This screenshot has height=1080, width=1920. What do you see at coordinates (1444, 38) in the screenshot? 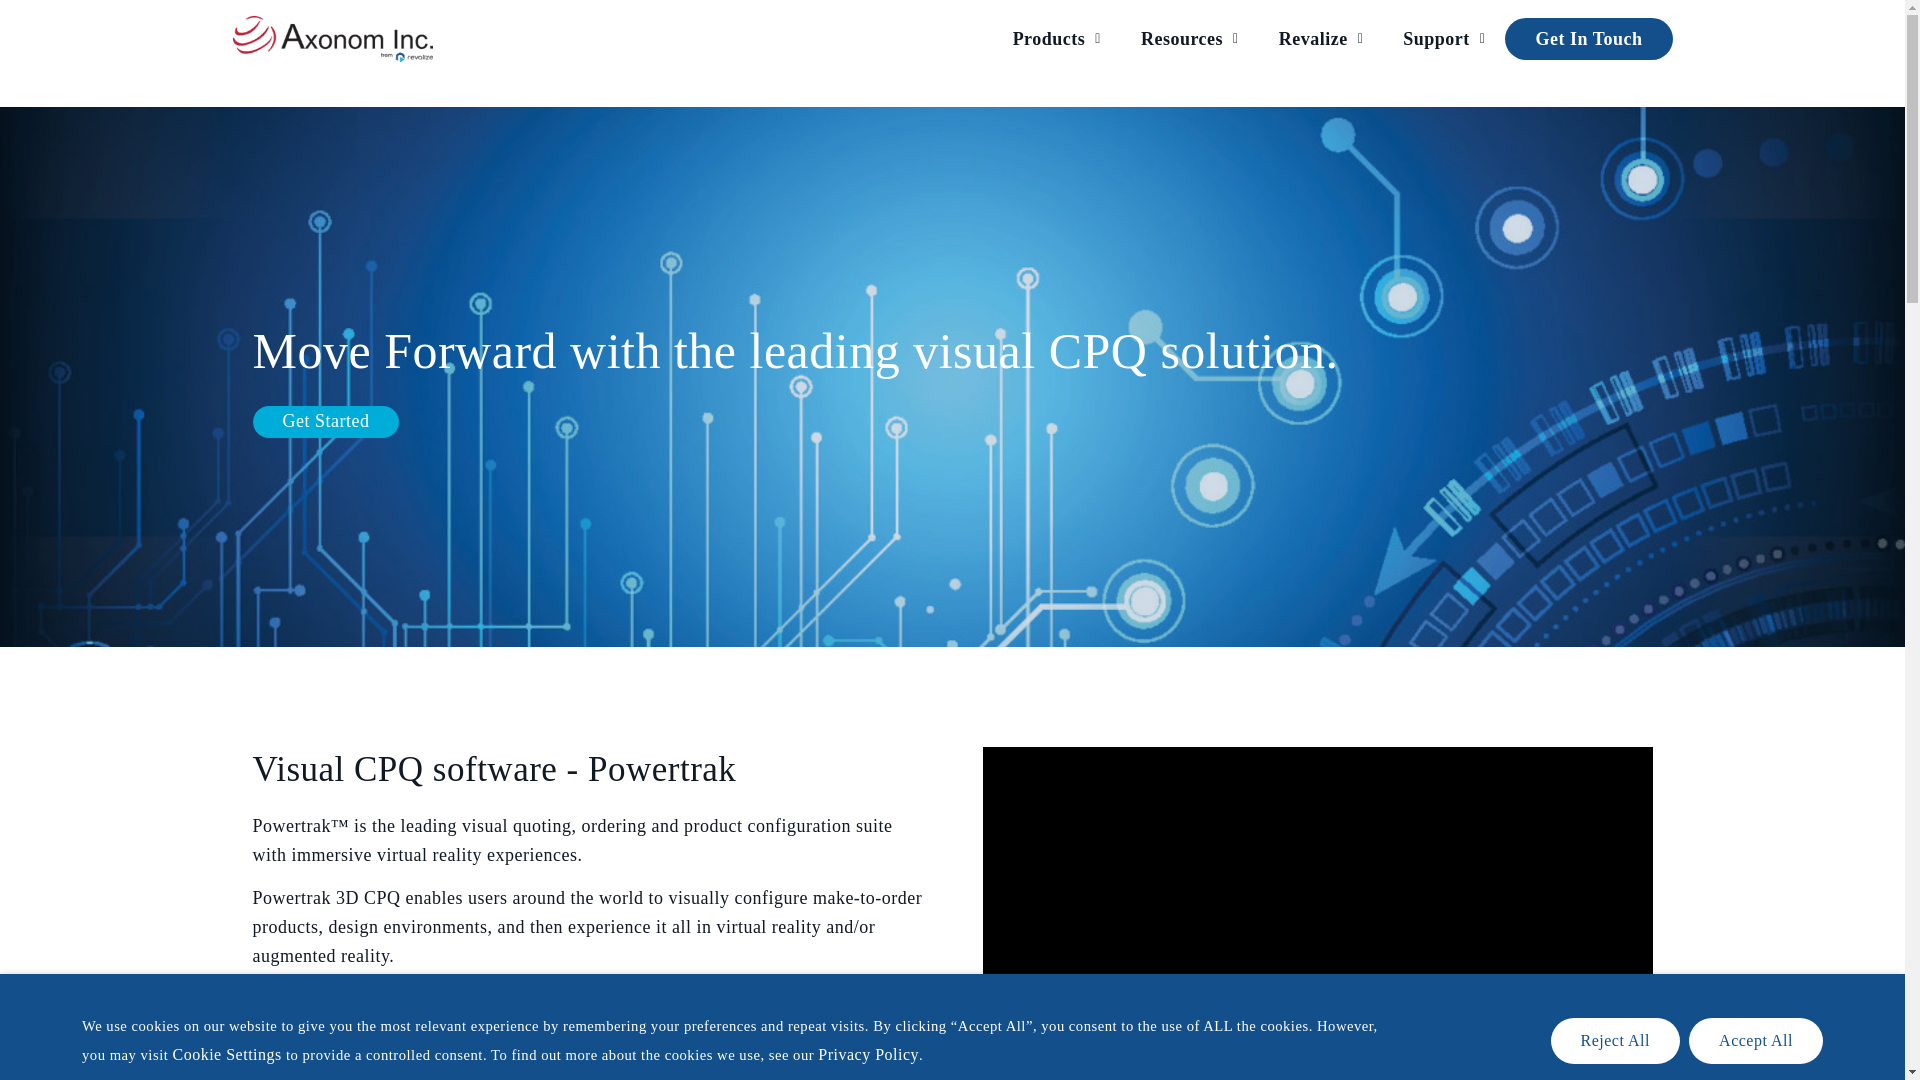
I see `Support` at bounding box center [1444, 38].